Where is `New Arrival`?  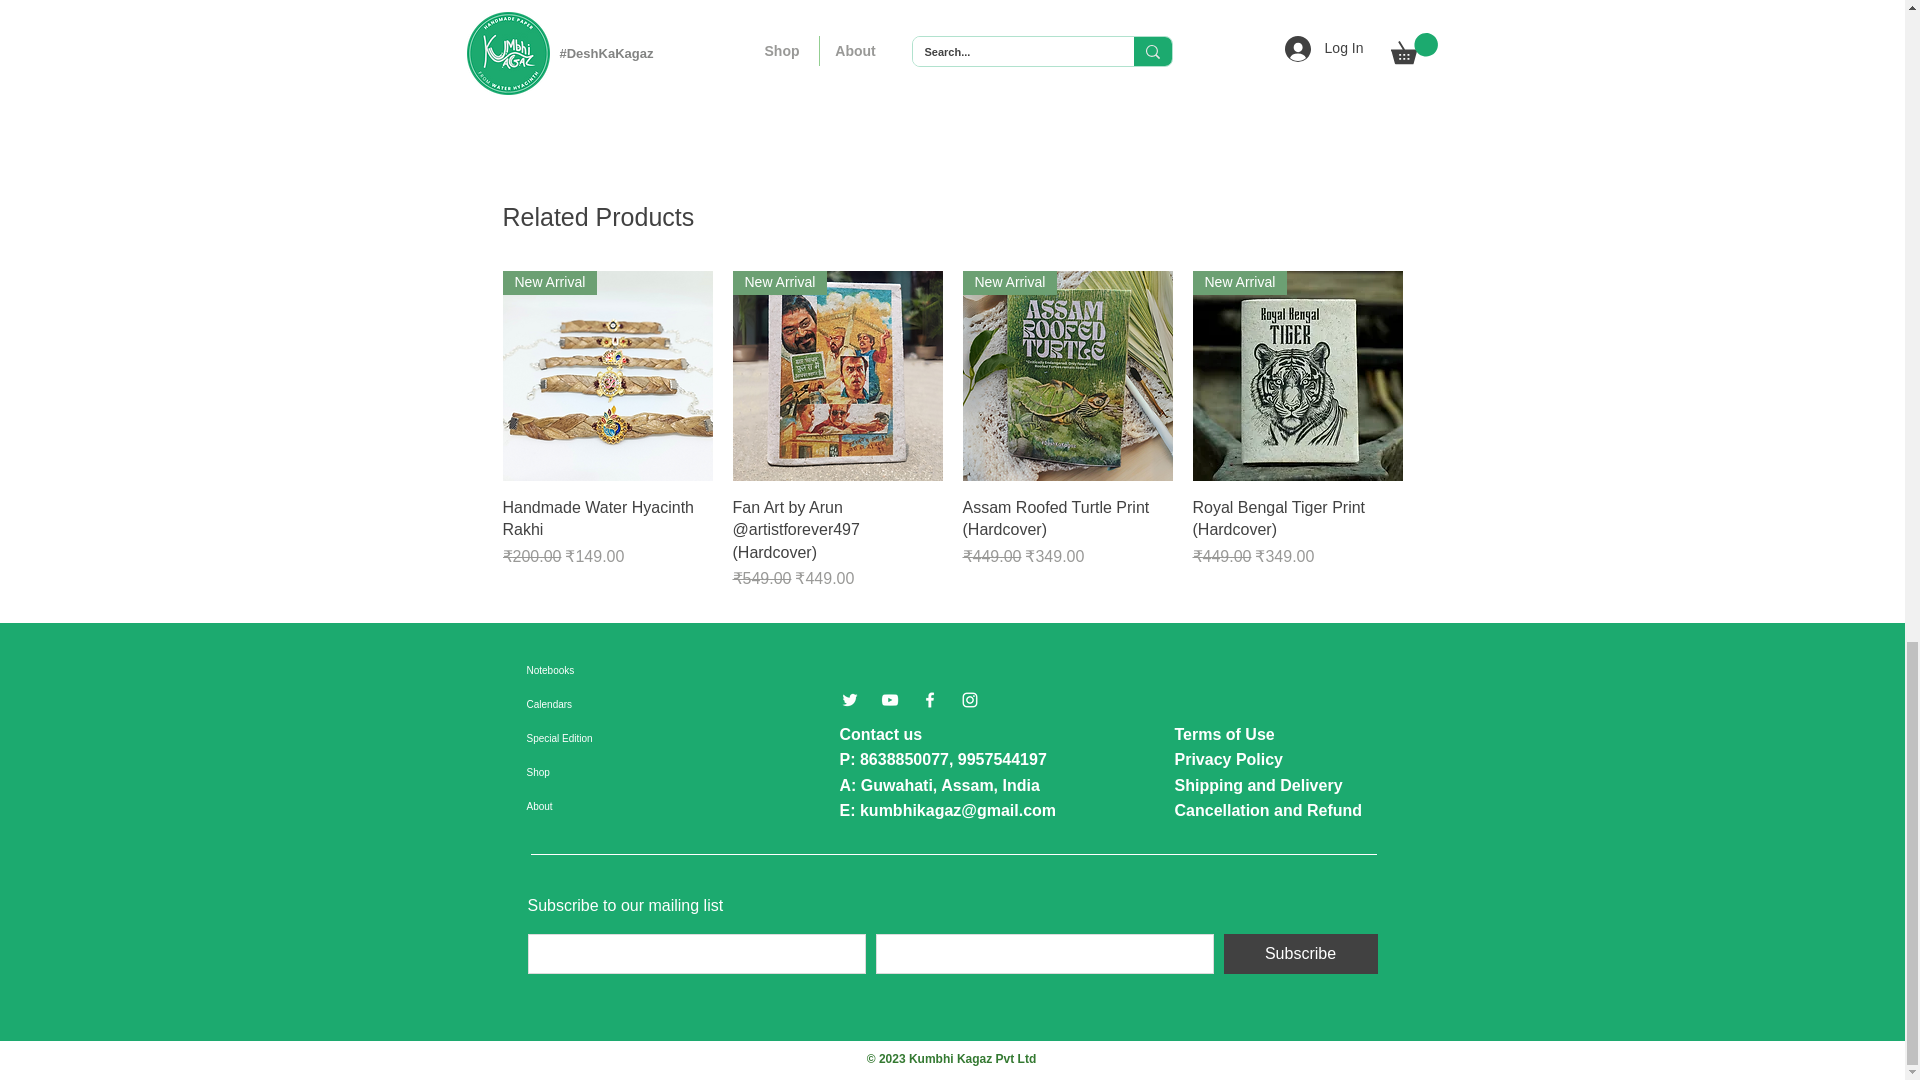
New Arrival is located at coordinates (606, 376).